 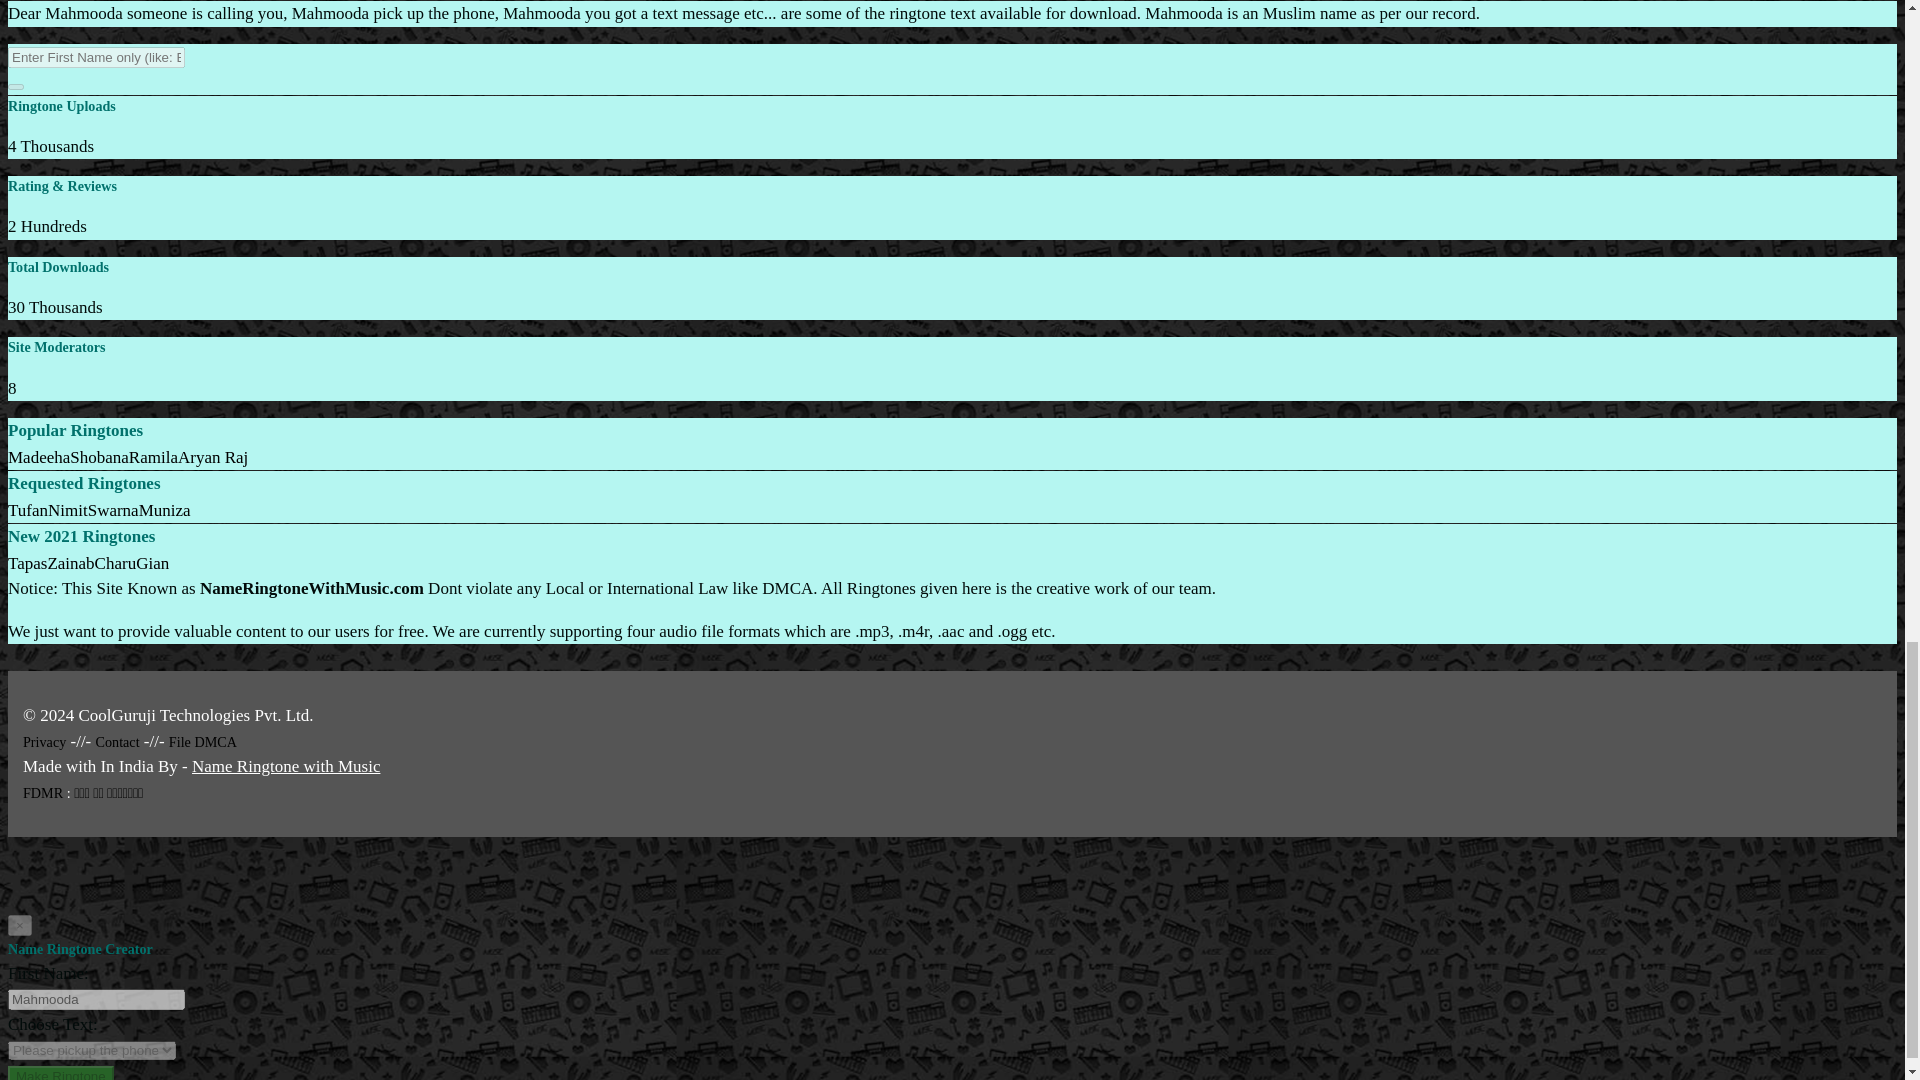 What do you see at coordinates (70, 564) in the screenshot?
I see `zainab name ringtone with music` at bounding box center [70, 564].